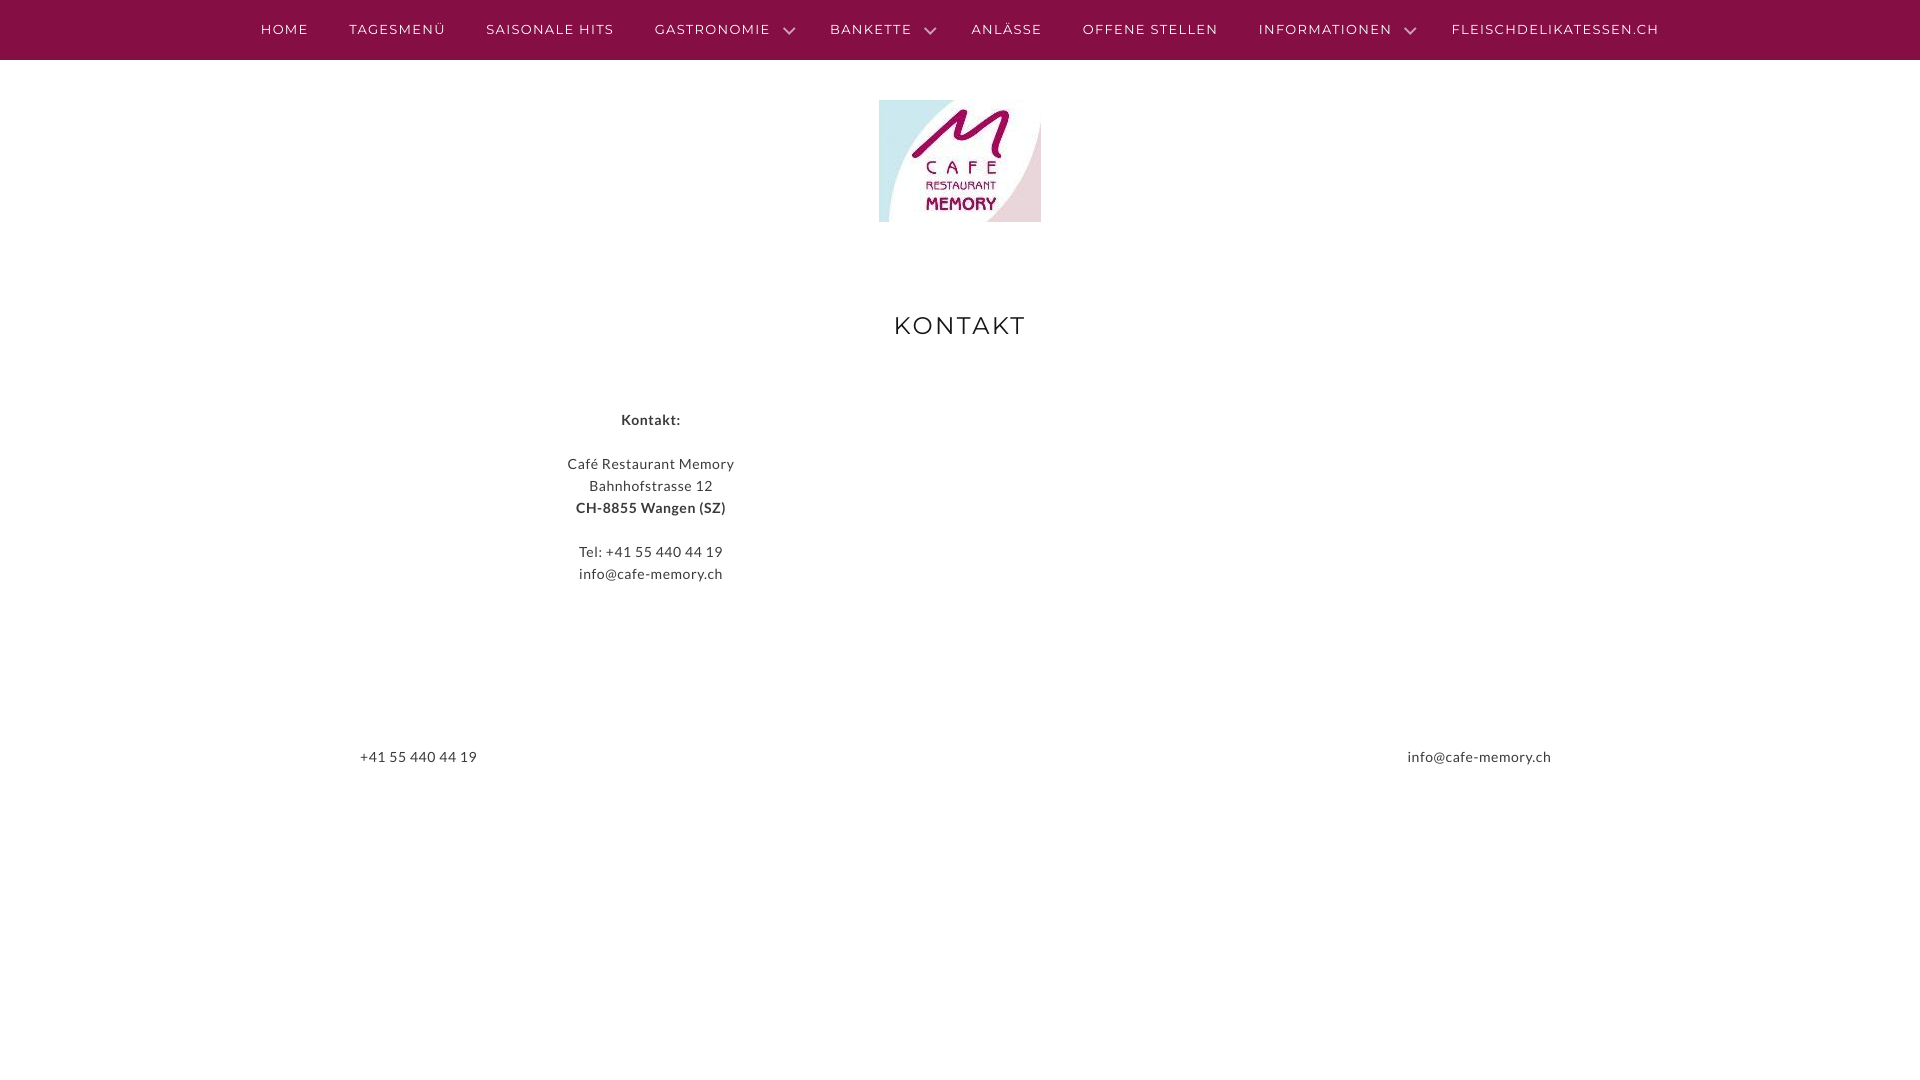  Describe the element at coordinates (1151, 30) in the screenshot. I see `OFFENE STELLEN` at that location.